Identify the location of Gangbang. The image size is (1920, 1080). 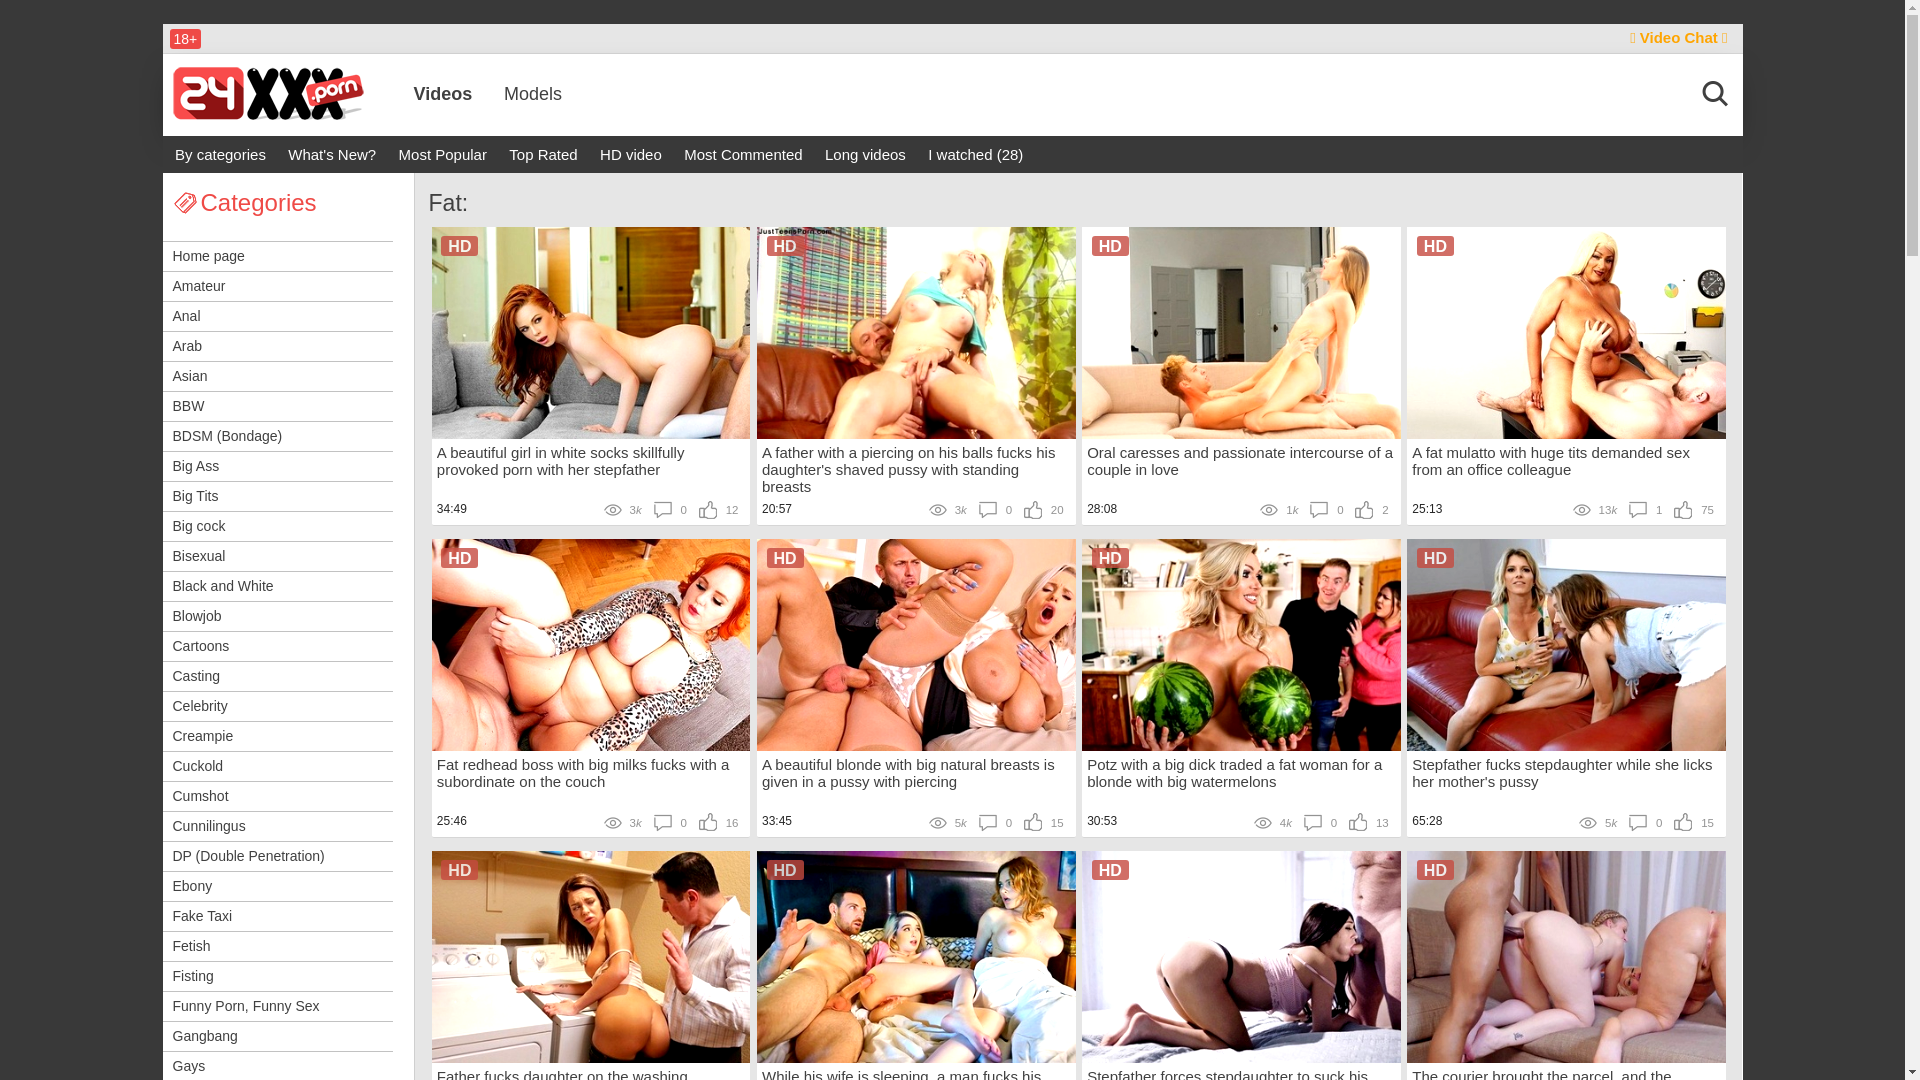
(278, 1036).